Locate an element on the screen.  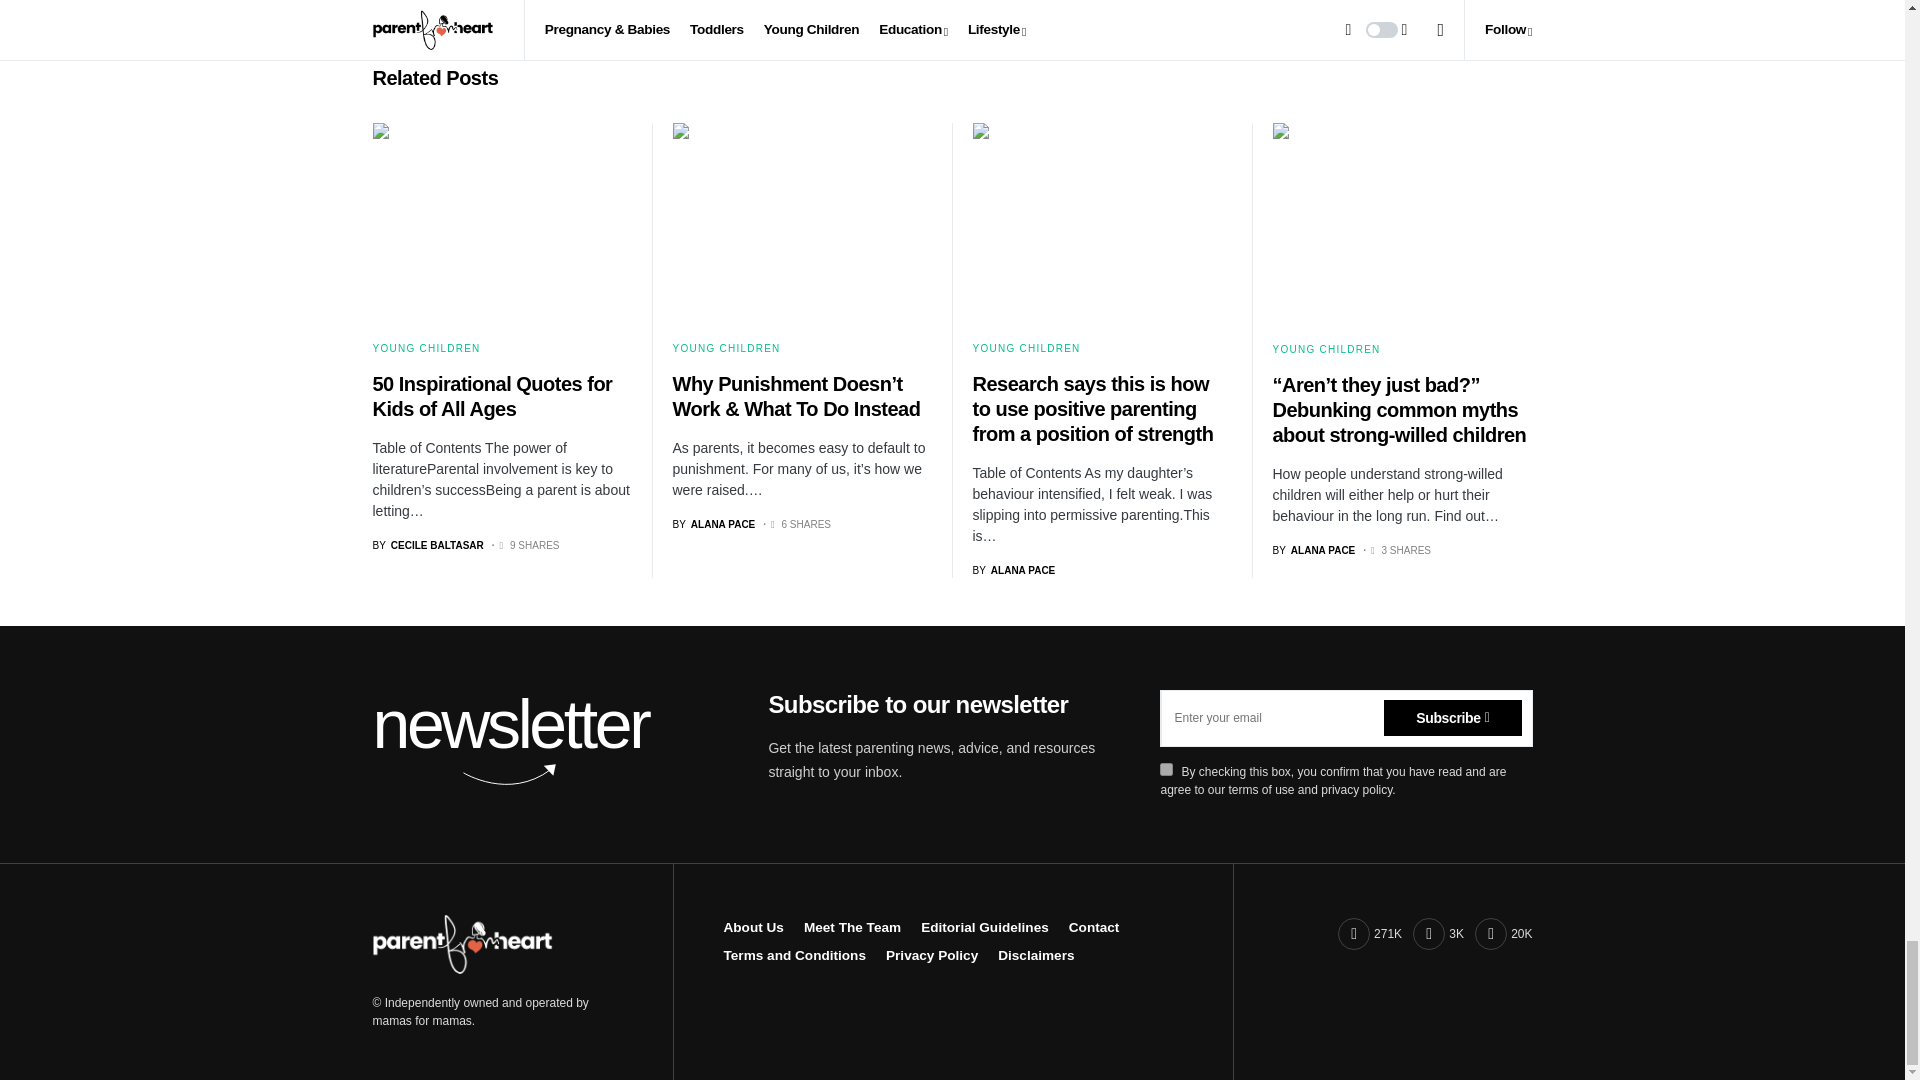
on is located at coordinates (1166, 769).